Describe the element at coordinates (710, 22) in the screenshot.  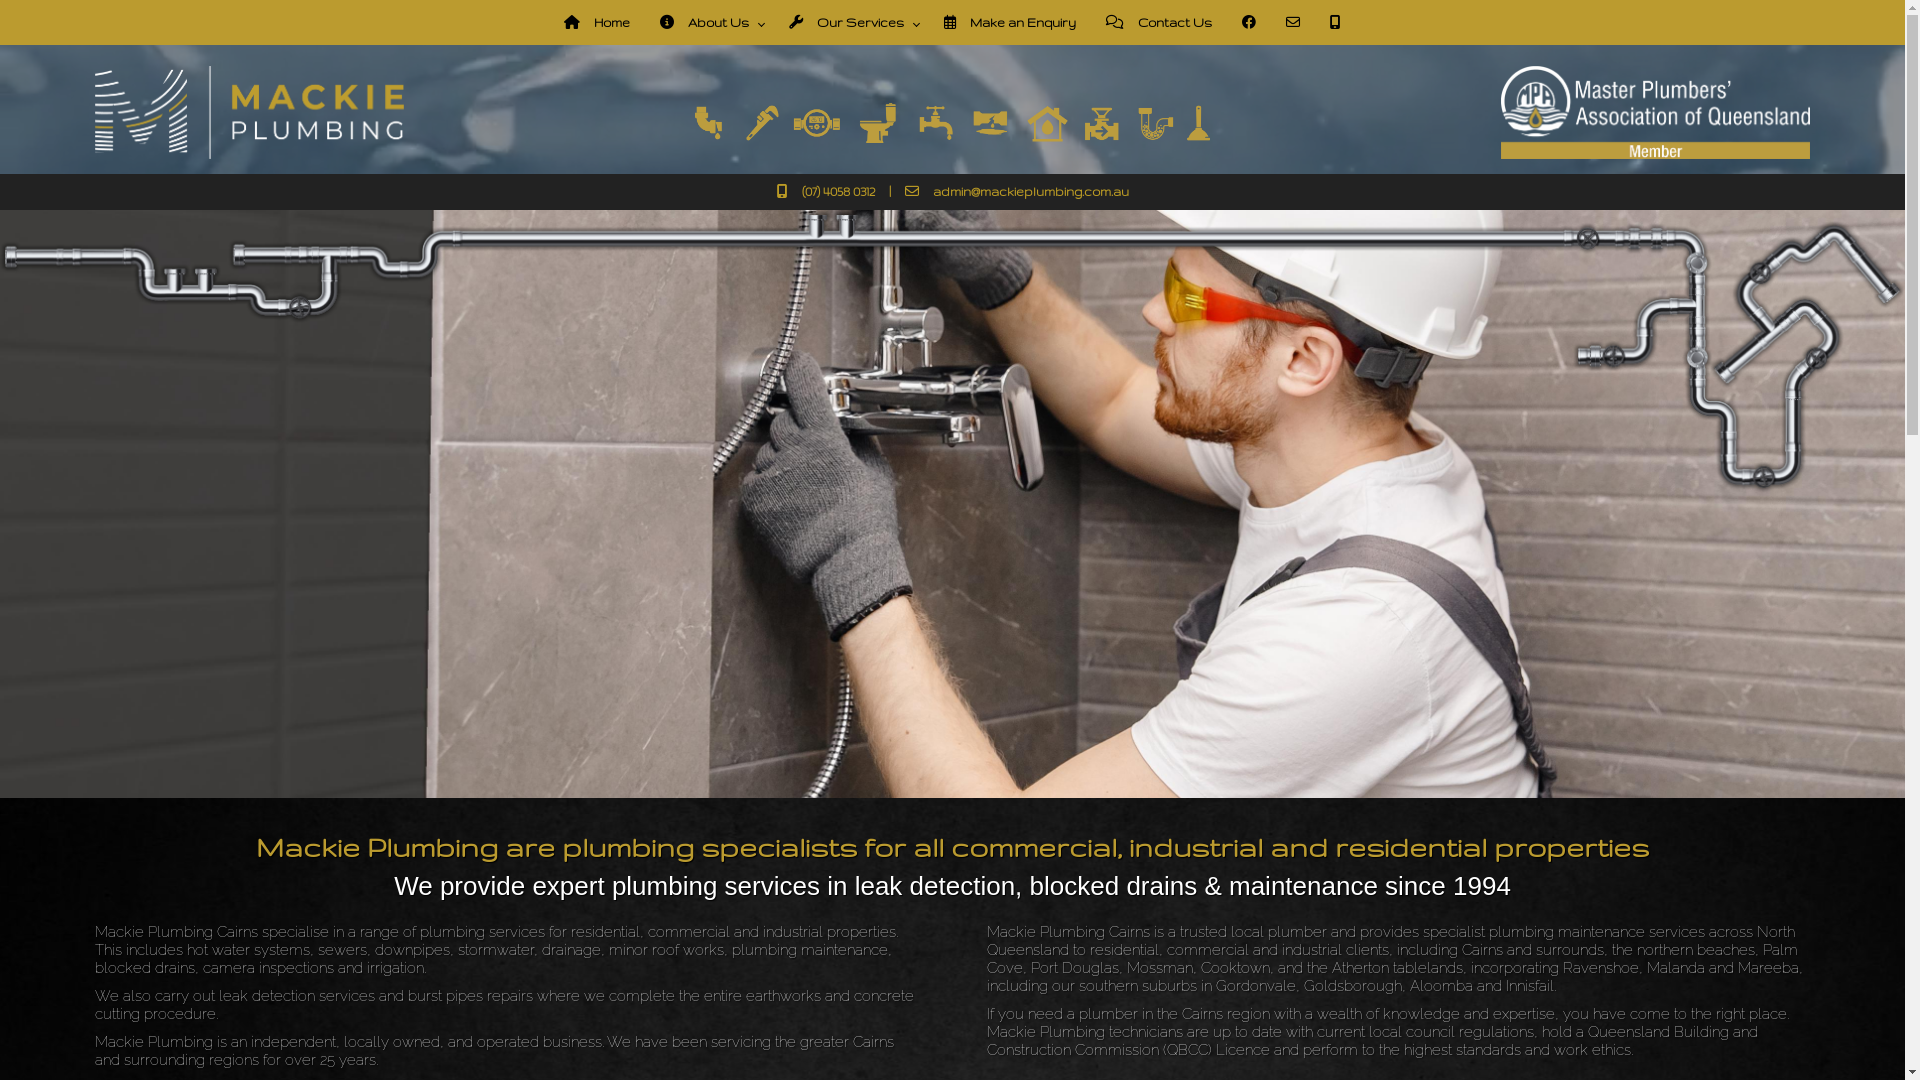
I see `About Us` at that location.